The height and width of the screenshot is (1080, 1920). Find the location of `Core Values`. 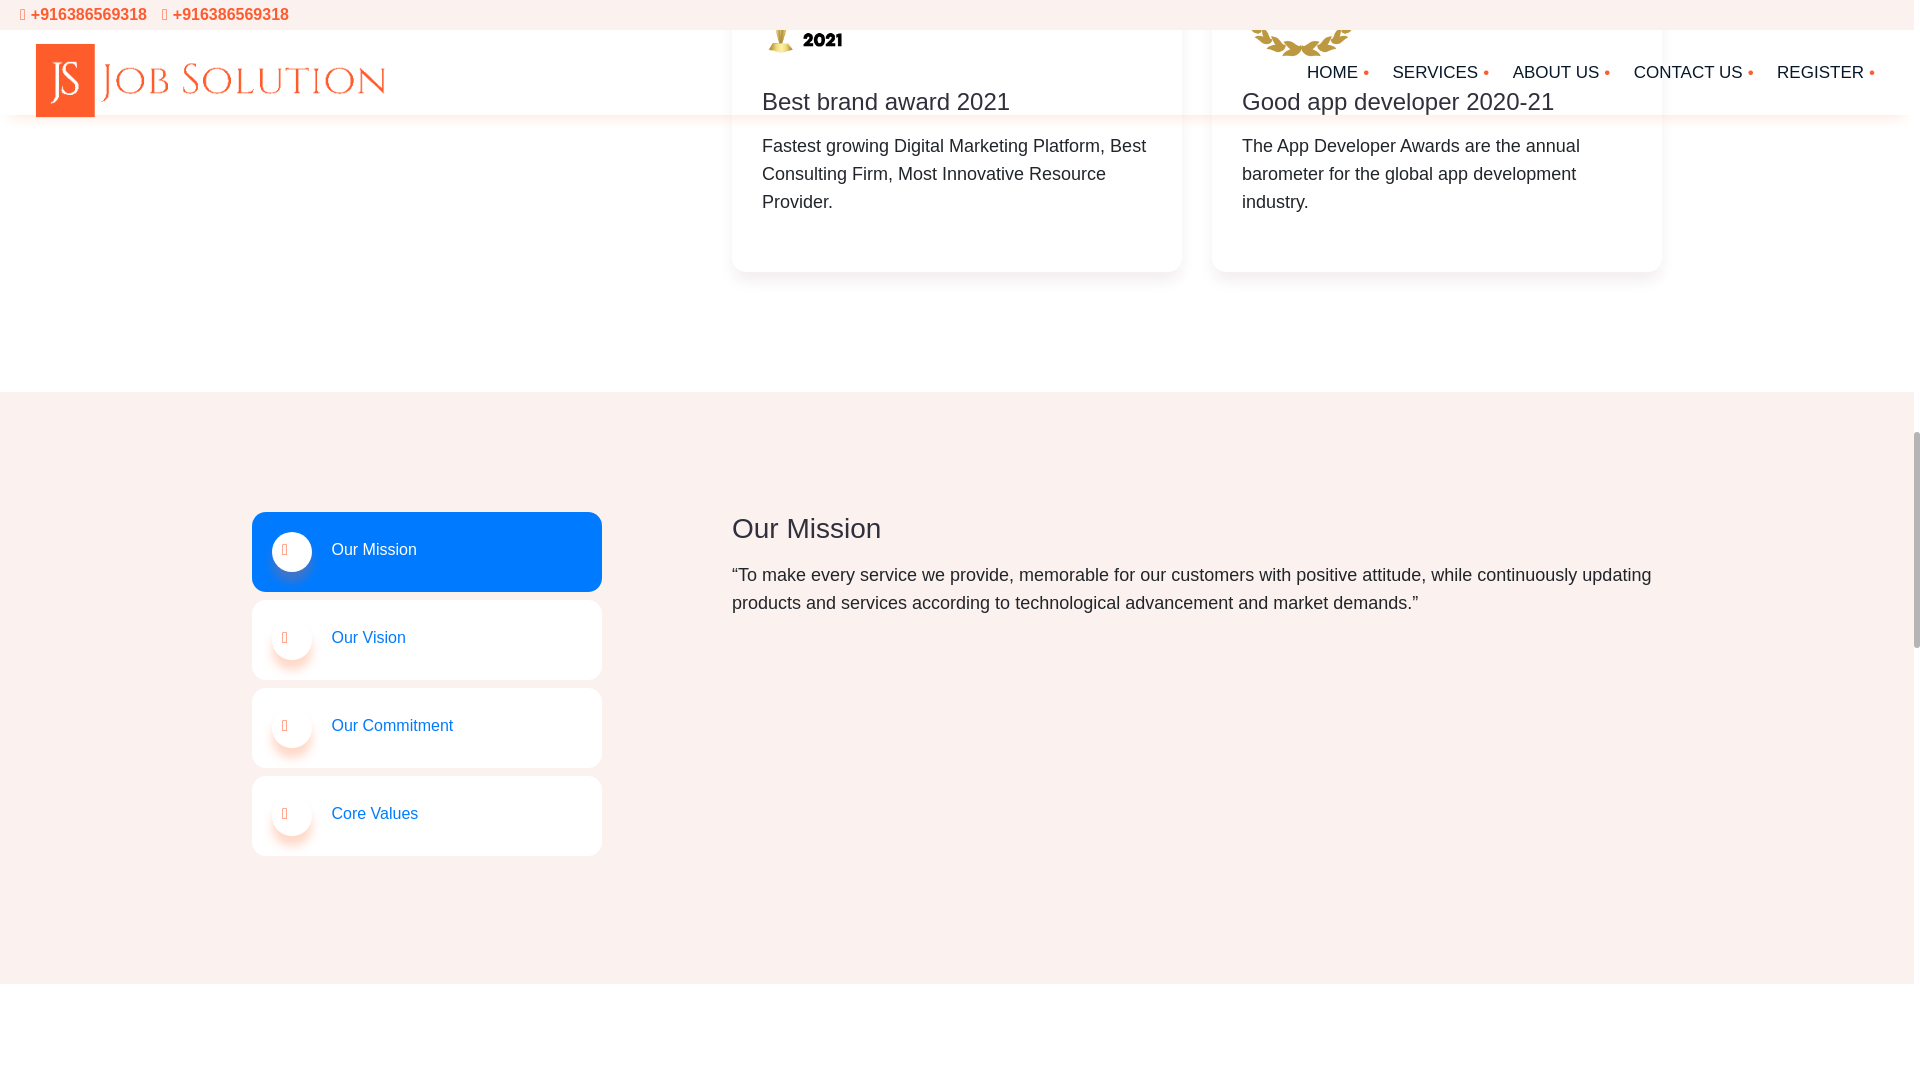

Core Values is located at coordinates (426, 816).